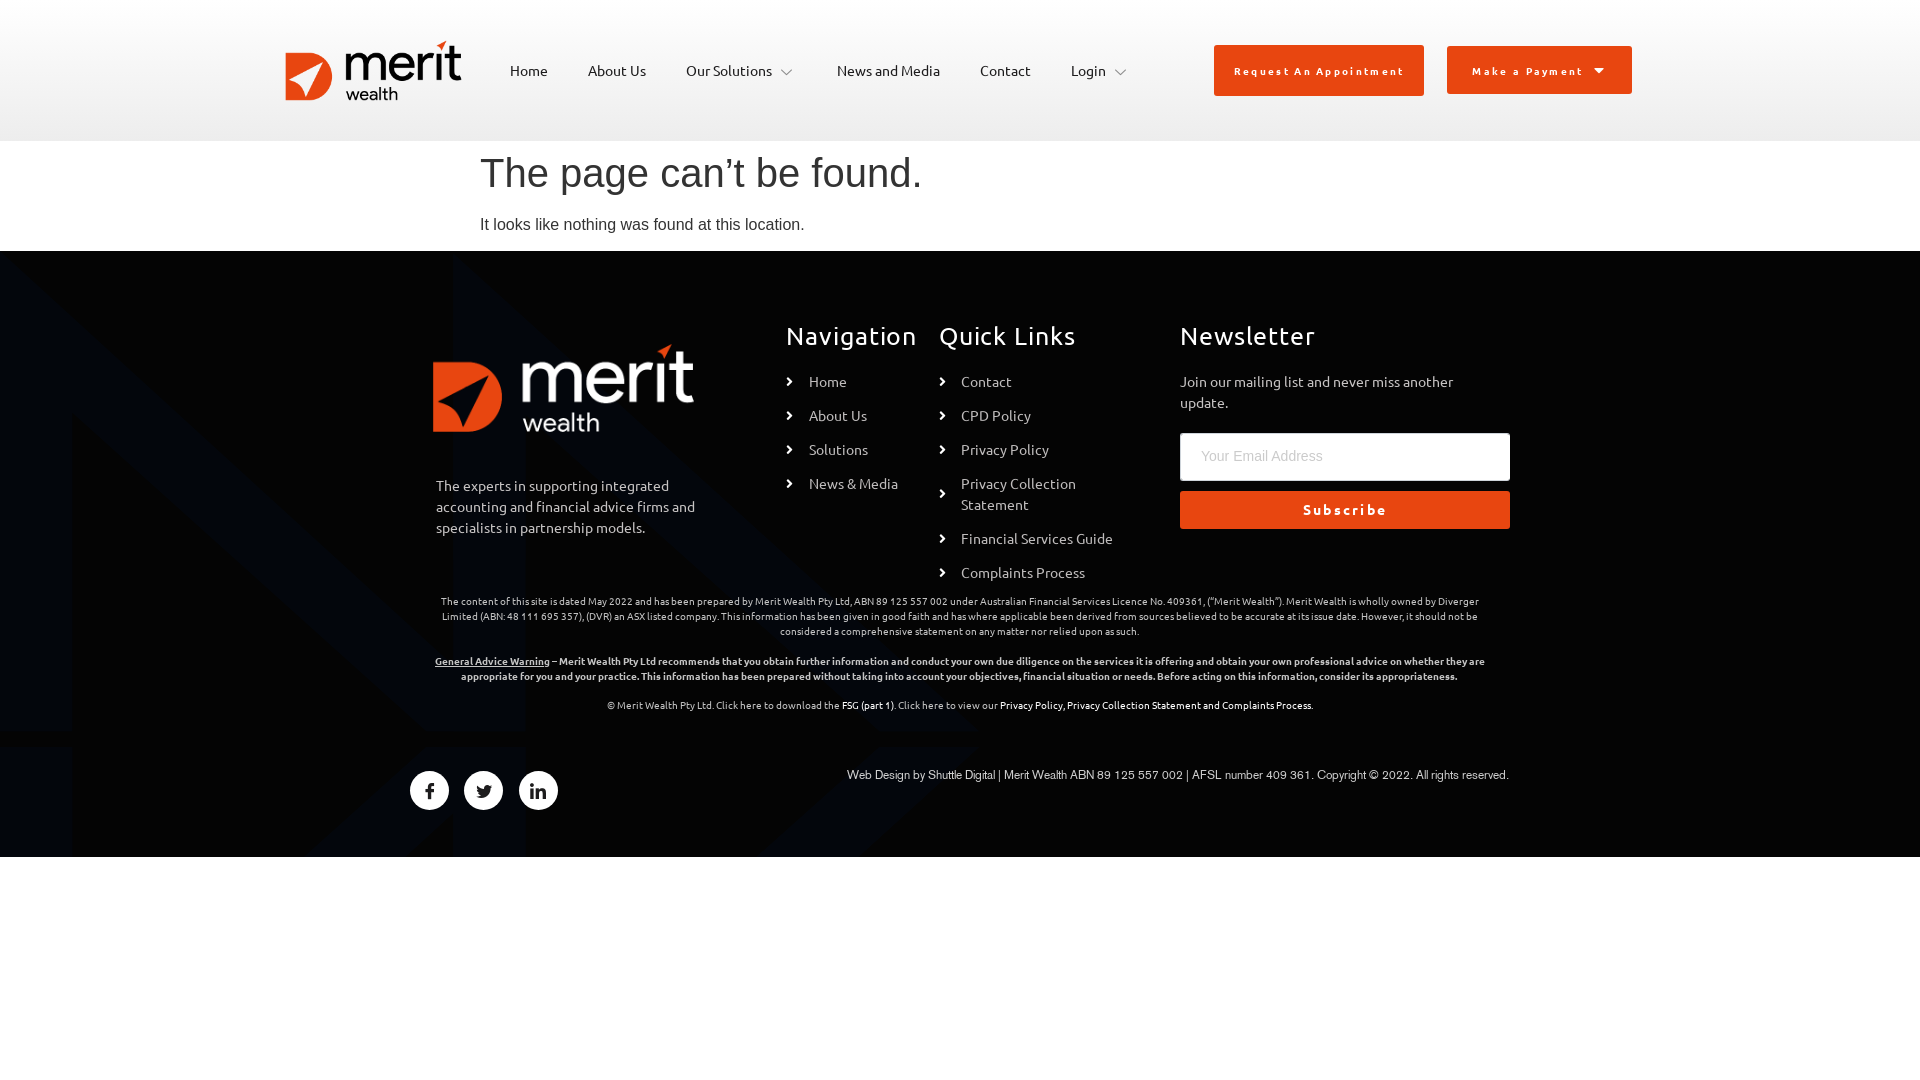  I want to click on About Us, so click(617, 70).